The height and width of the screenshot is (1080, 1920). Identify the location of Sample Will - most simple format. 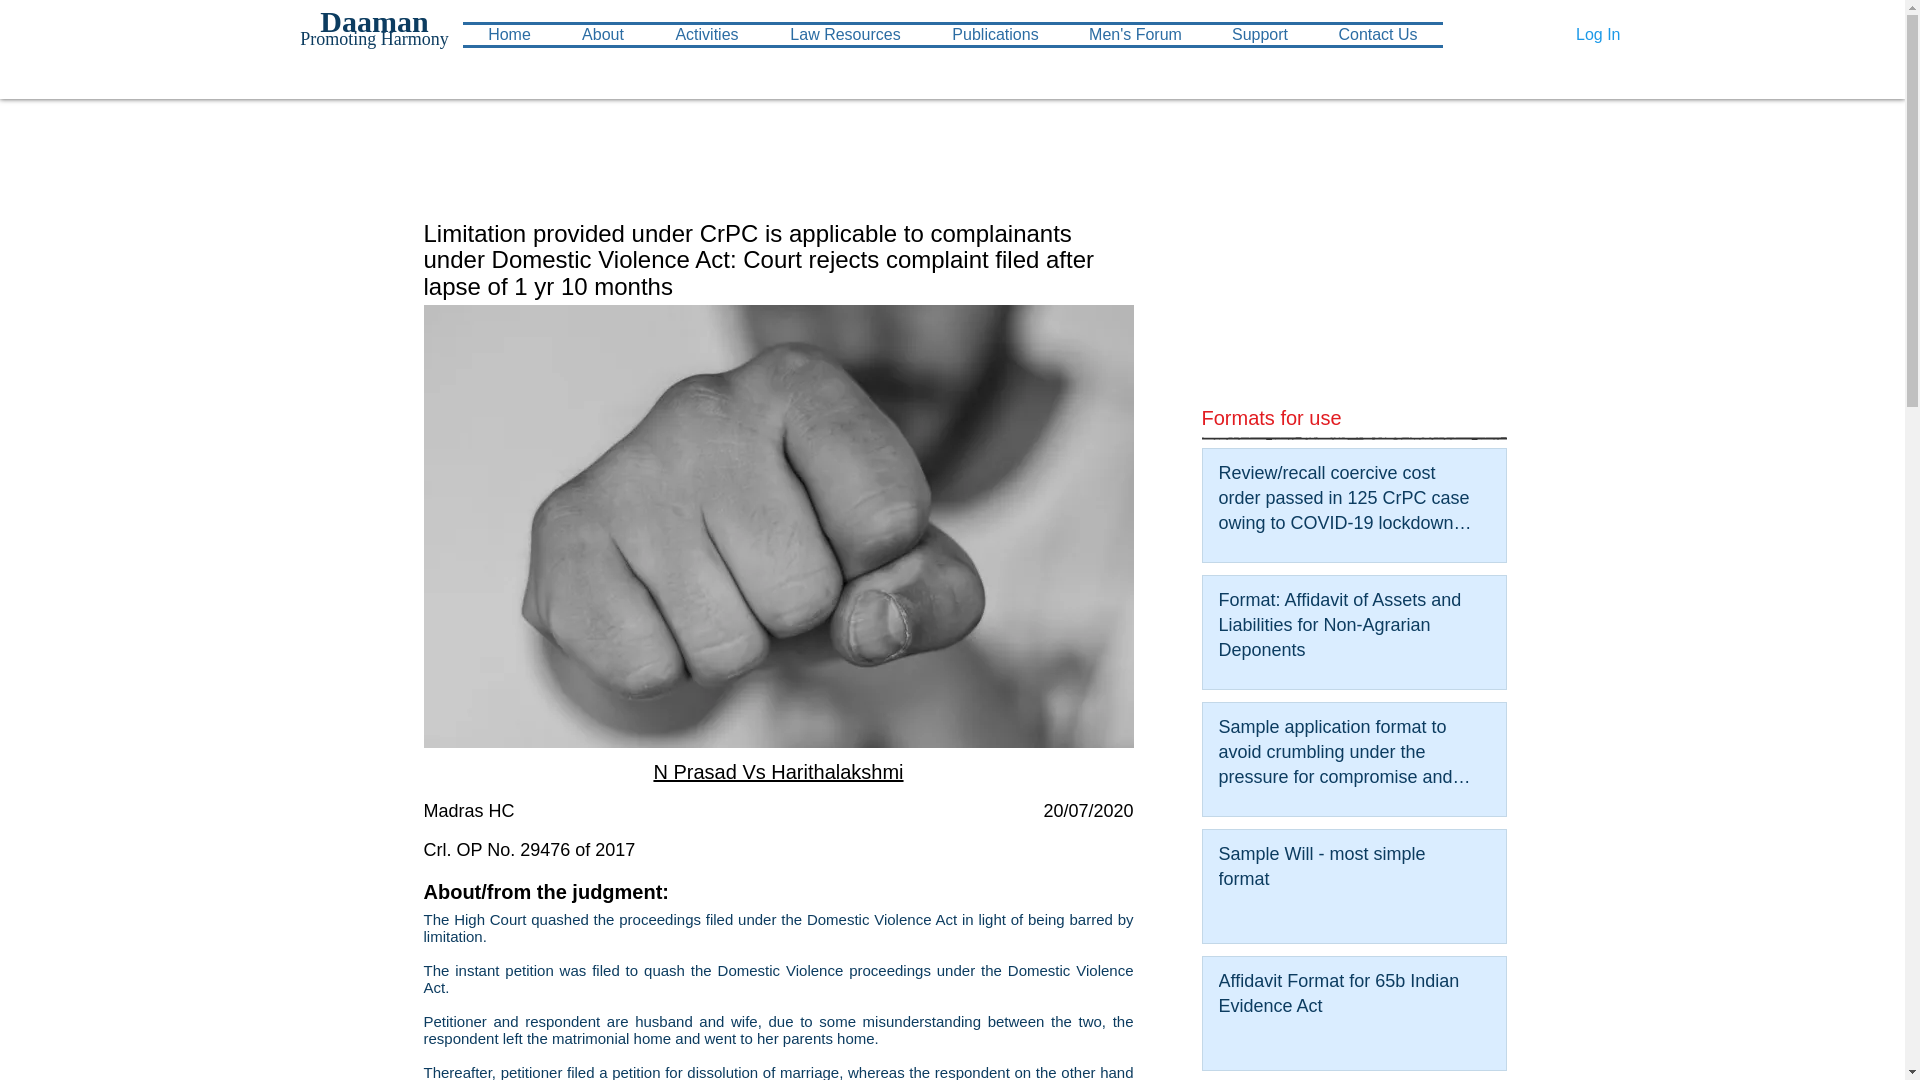
(1346, 870).